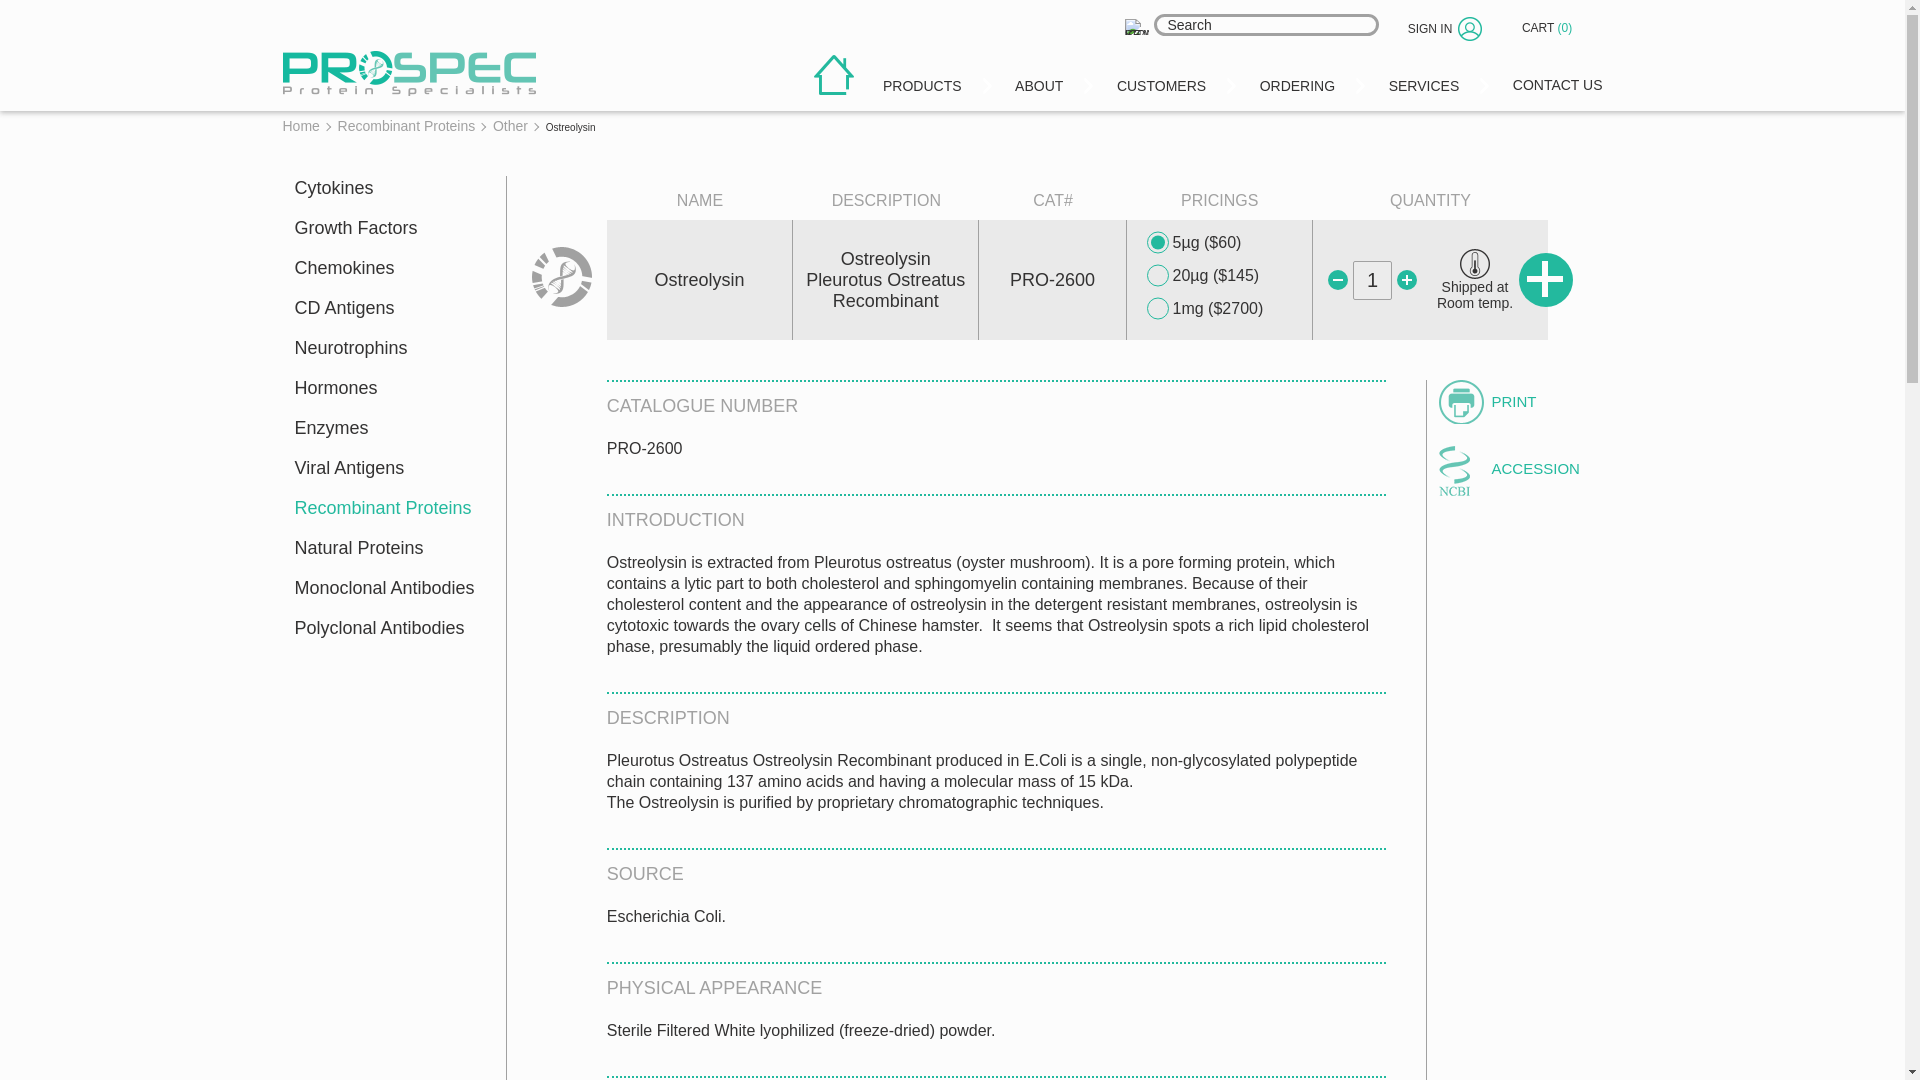 This screenshot has width=1920, height=1080. Describe the element at coordinates (314, 103) in the screenshot. I see `Ostreolysin` at that location.